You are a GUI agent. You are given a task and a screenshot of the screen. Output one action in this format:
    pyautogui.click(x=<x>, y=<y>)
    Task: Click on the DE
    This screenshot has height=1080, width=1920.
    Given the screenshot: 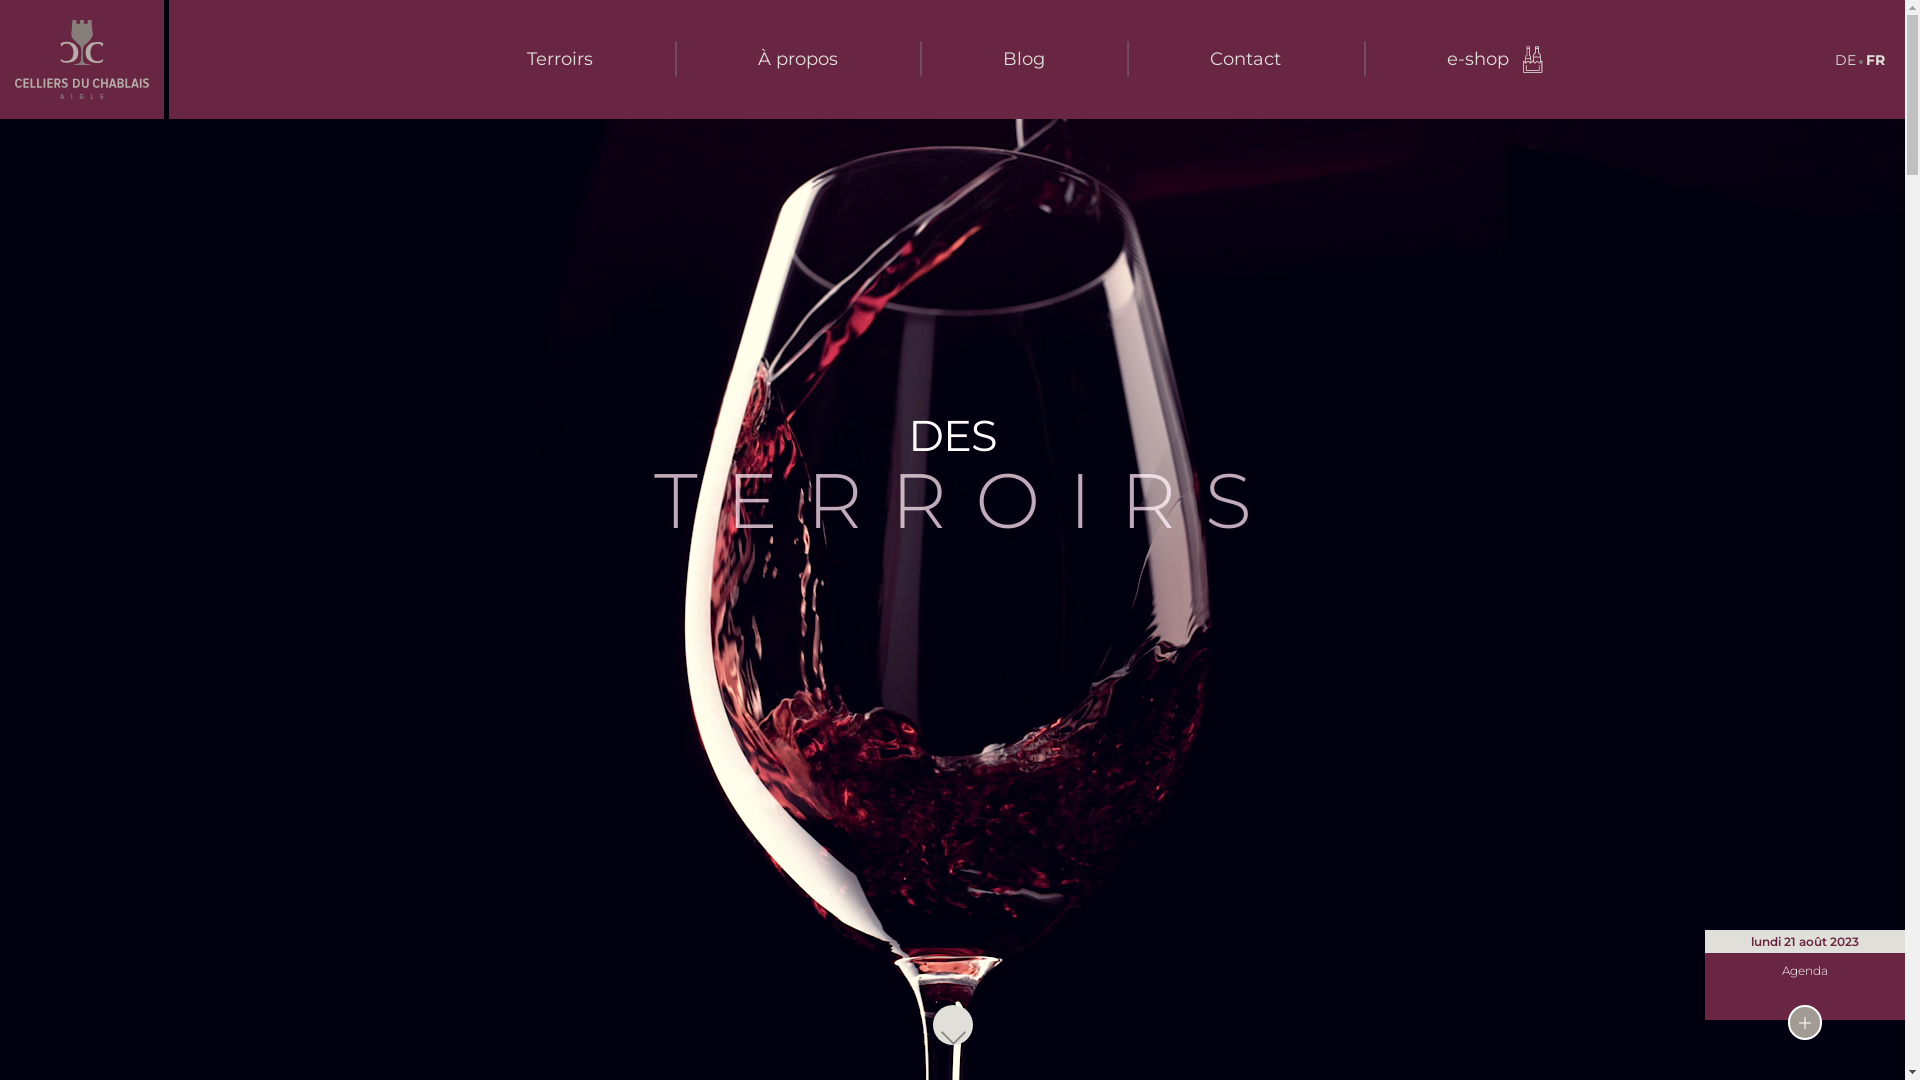 What is the action you would take?
    pyautogui.click(x=1846, y=60)
    